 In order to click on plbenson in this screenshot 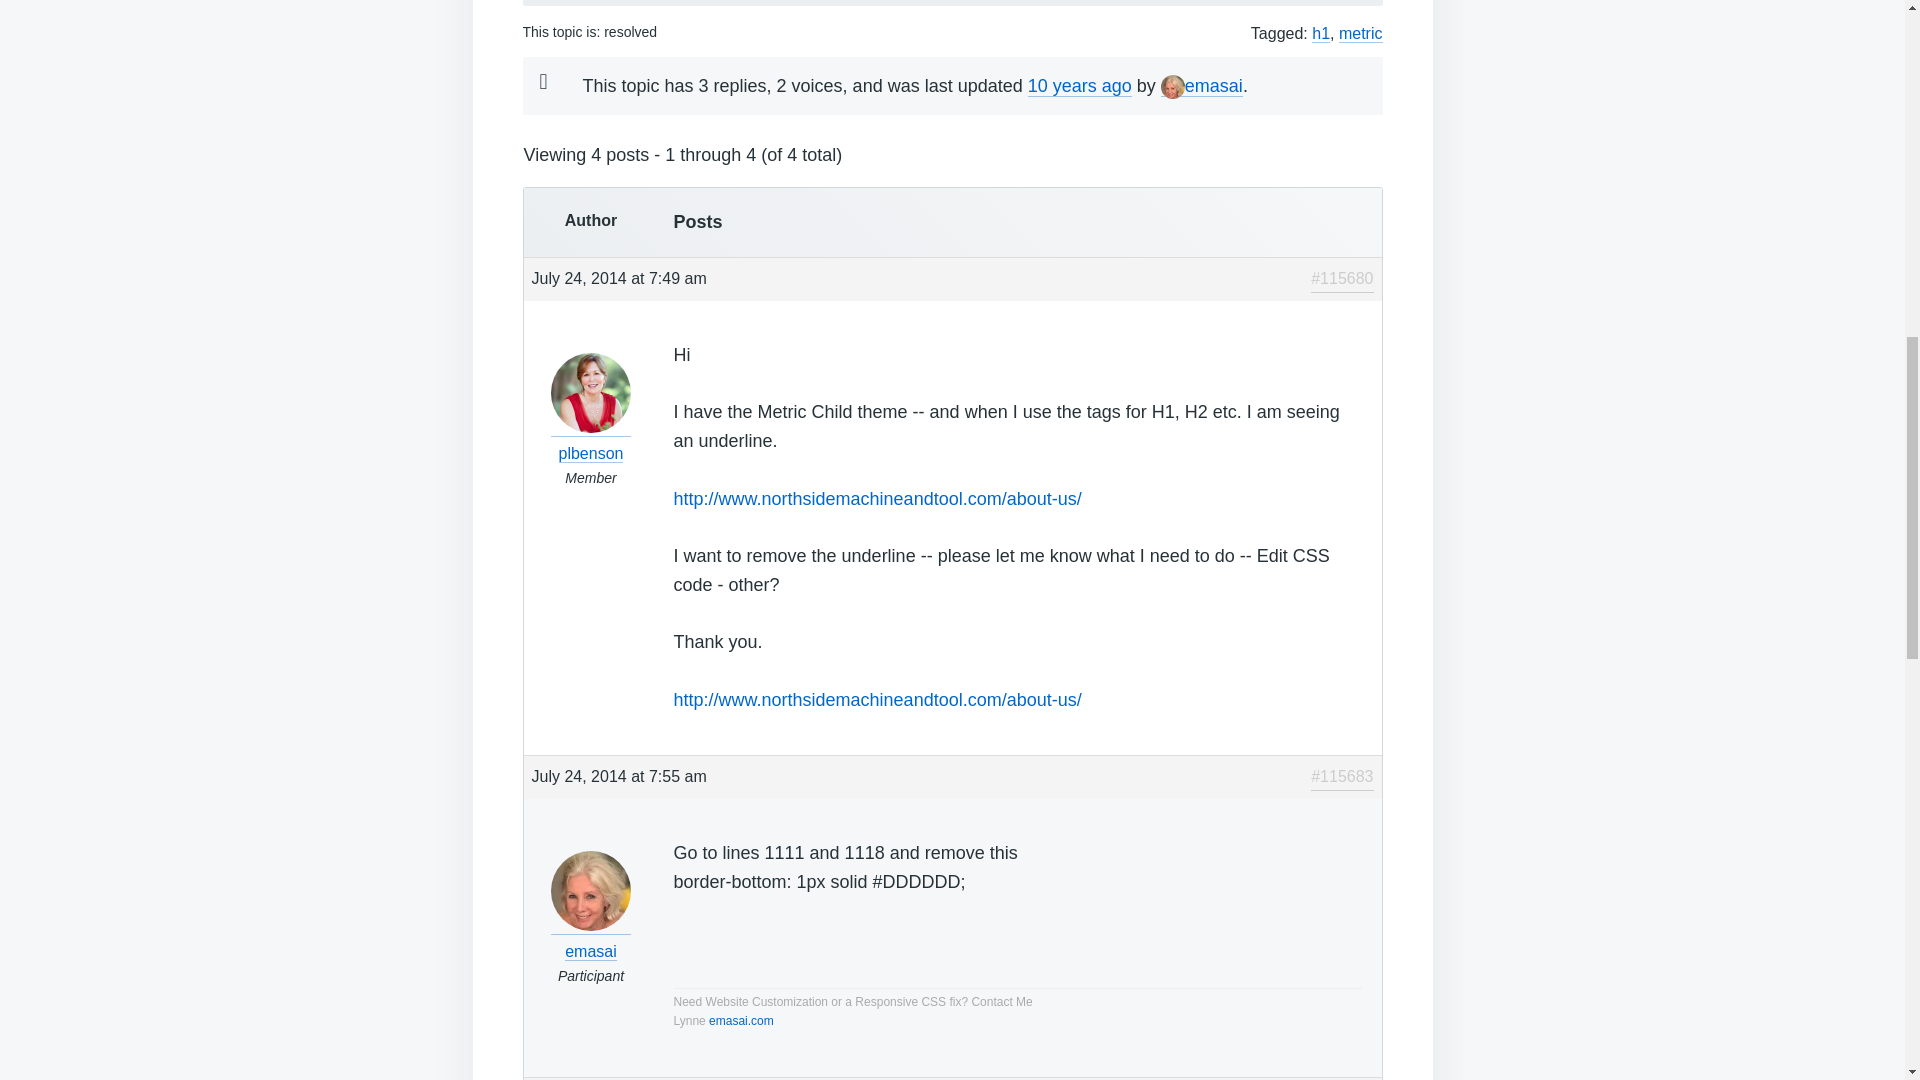, I will do `click(591, 441)`.